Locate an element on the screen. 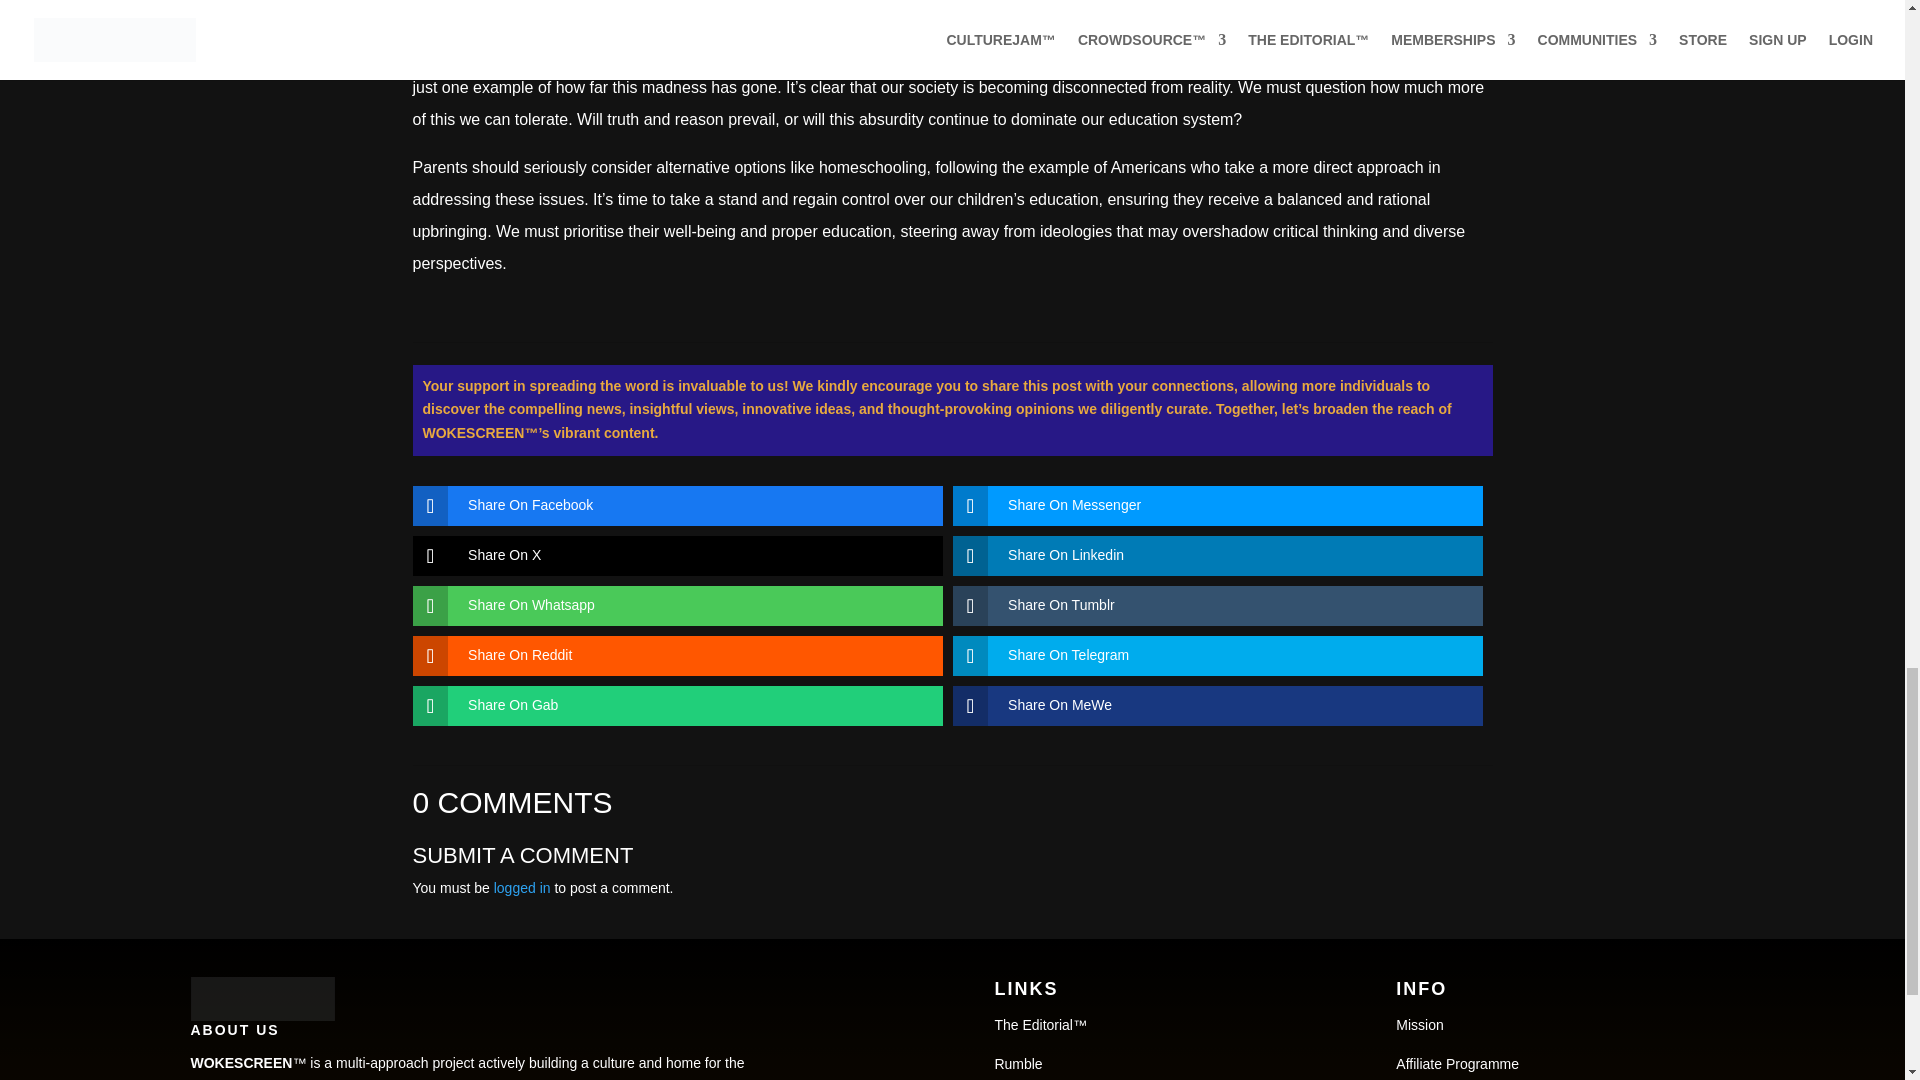 The image size is (1920, 1080). Share On Gab is located at coordinates (662, 705).